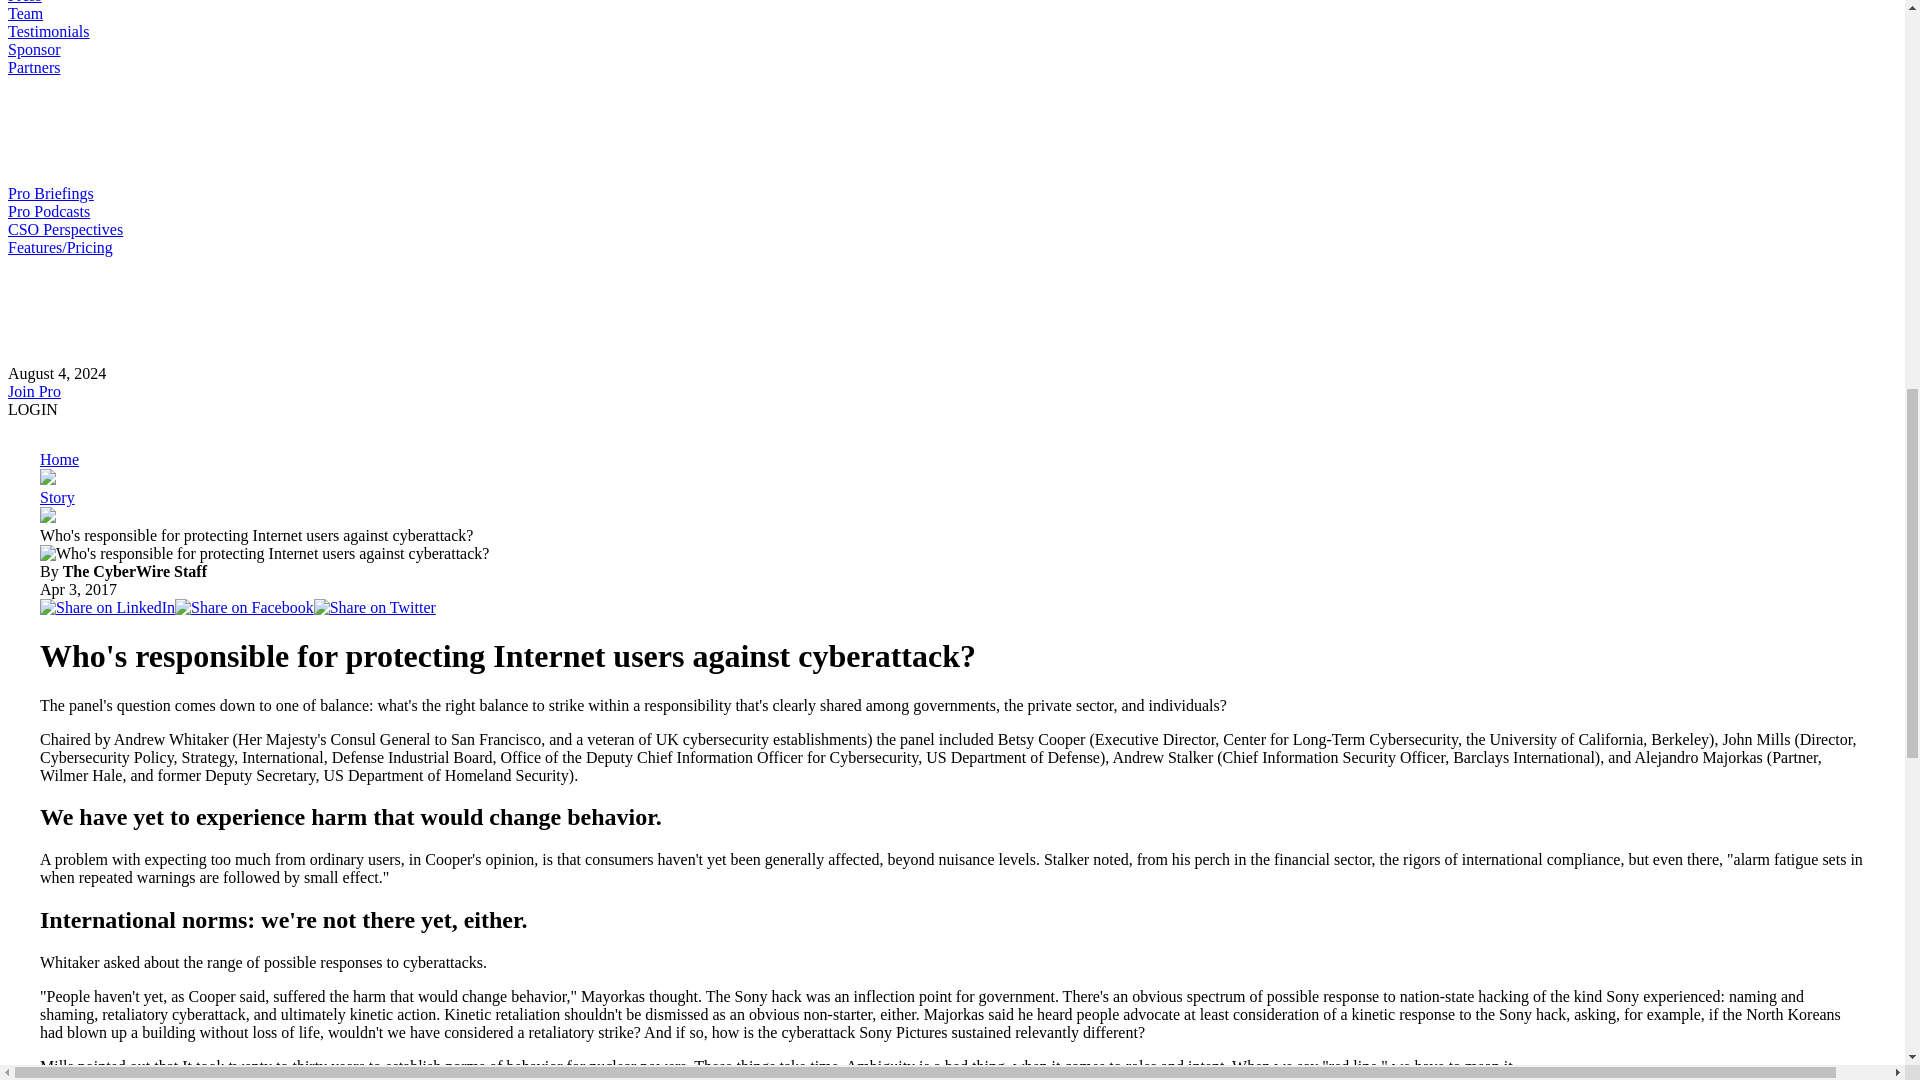  What do you see at coordinates (48, 30) in the screenshot?
I see `Testimonials` at bounding box center [48, 30].